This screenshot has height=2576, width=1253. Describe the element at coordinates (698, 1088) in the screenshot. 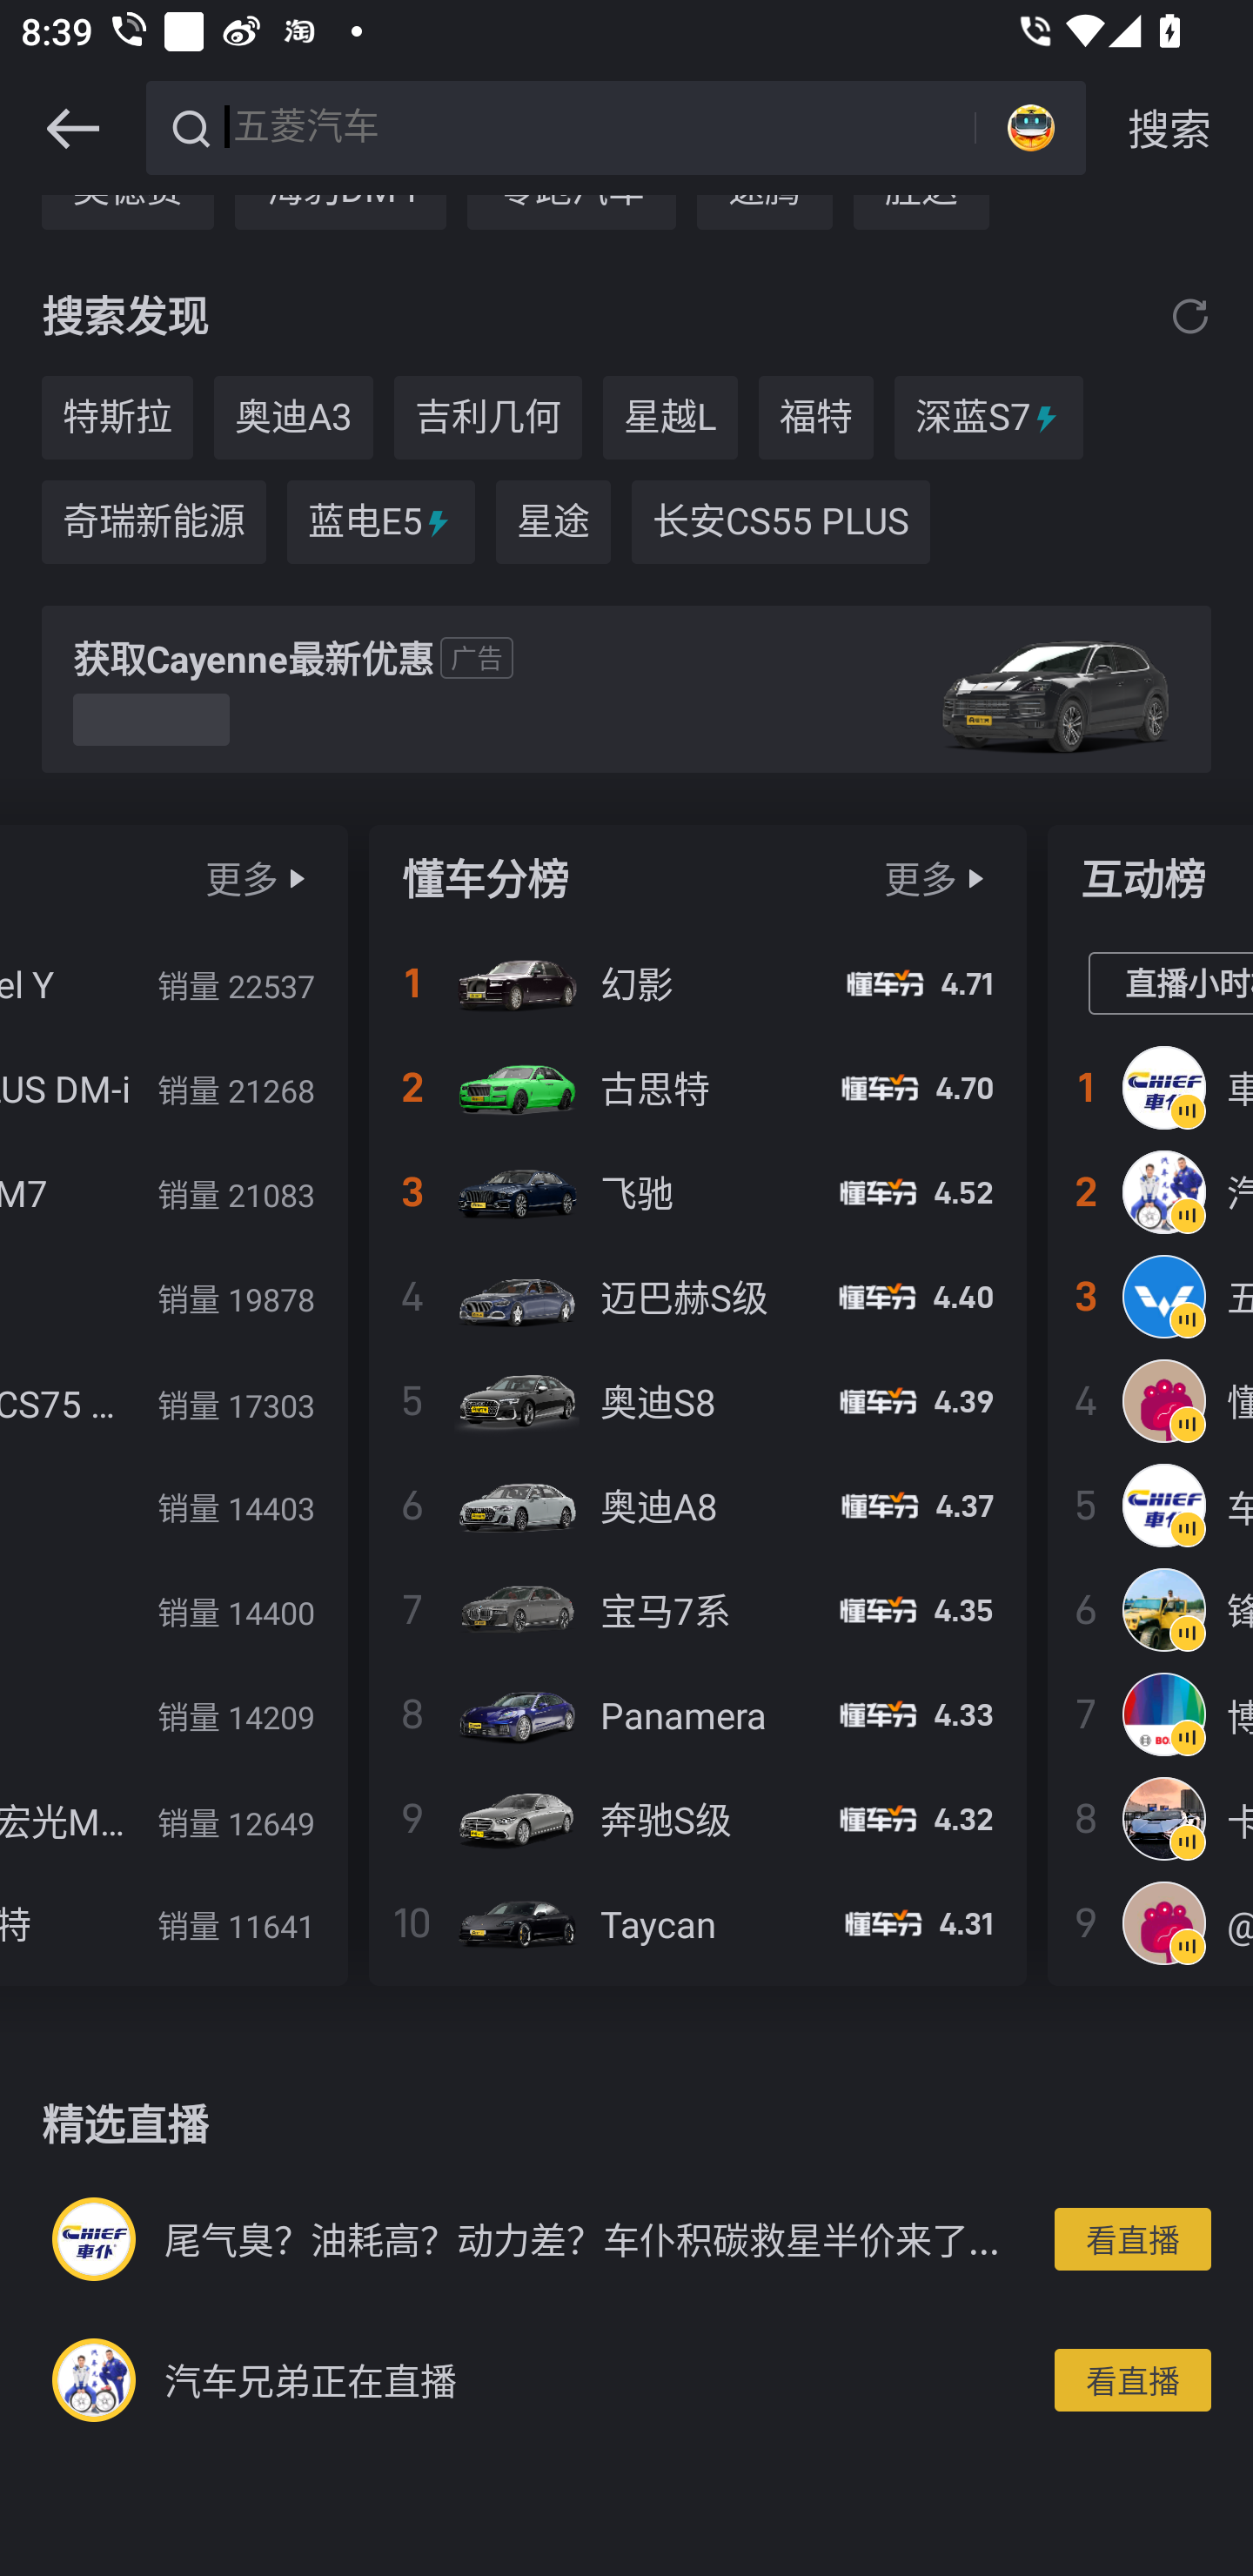

I see `古思特 4.70` at that location.